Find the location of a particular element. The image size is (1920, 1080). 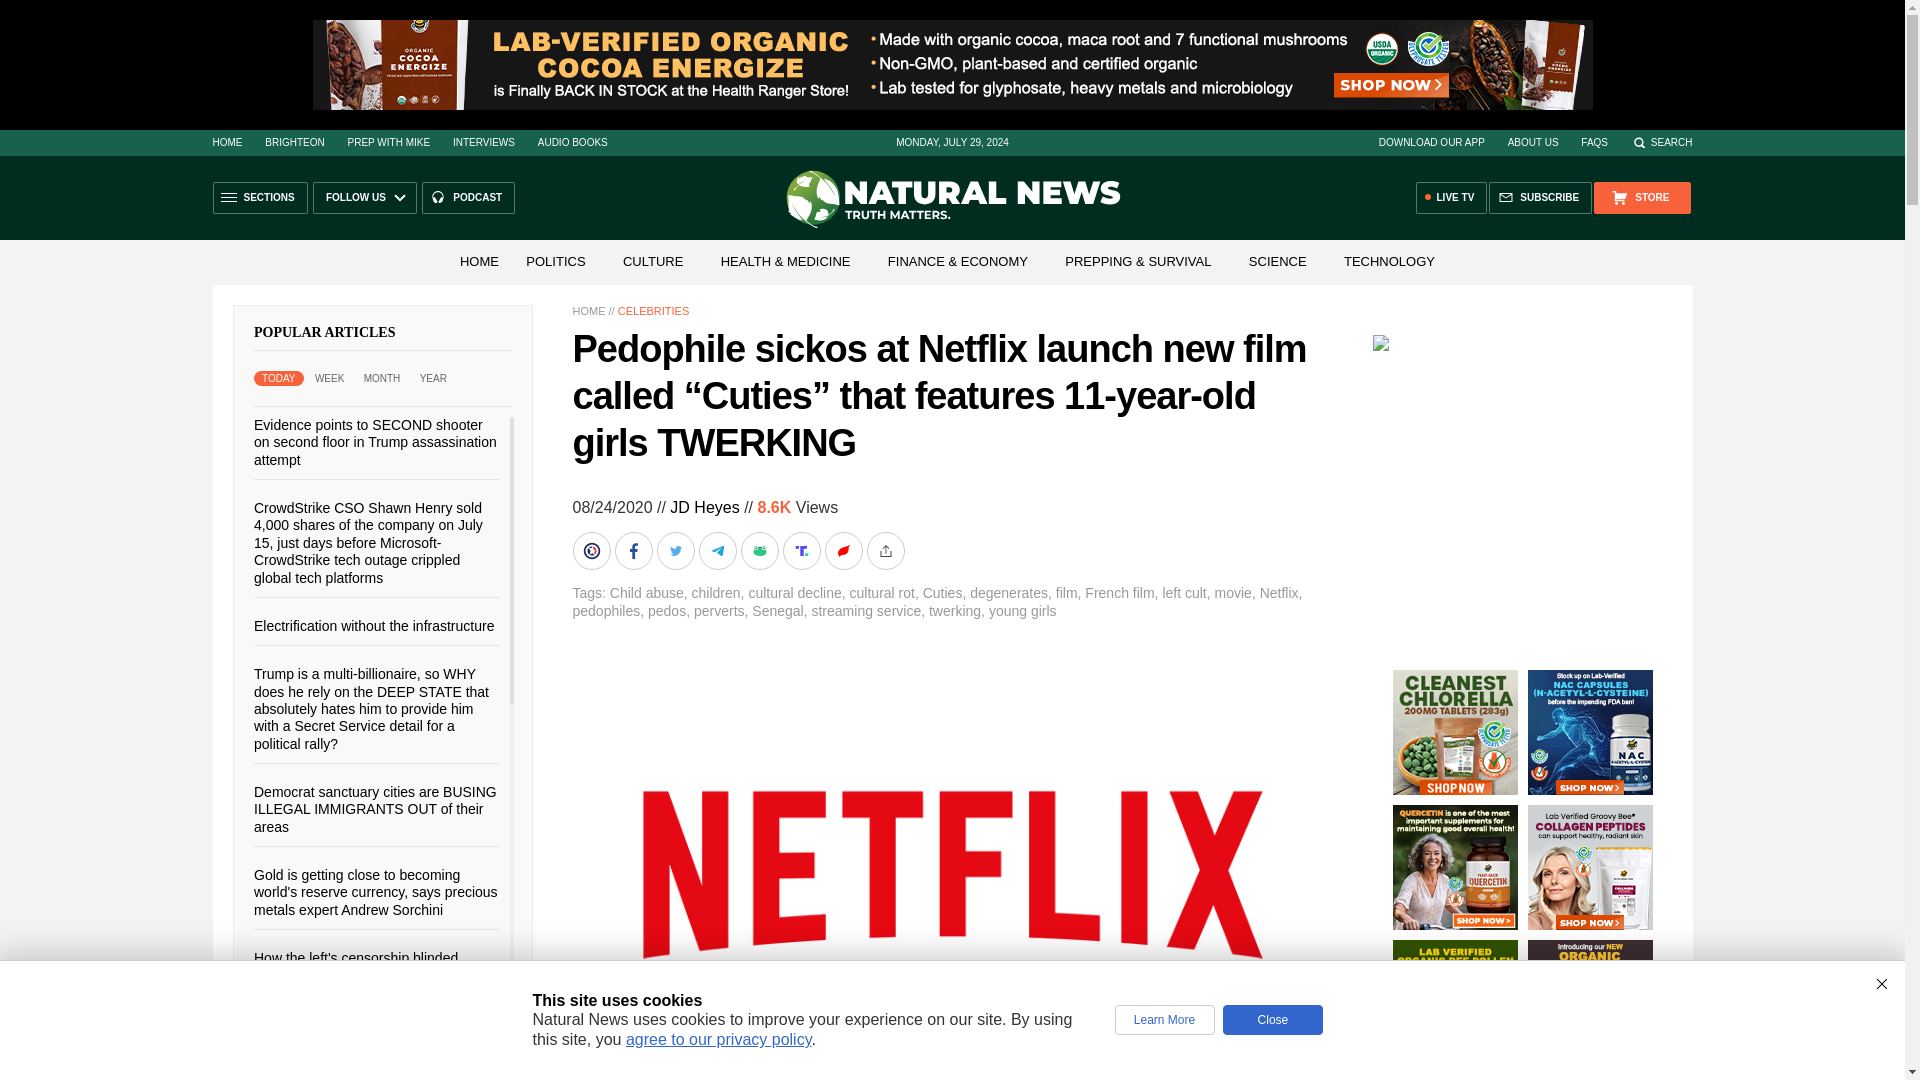

DOWNLOAD OUR APP is located at coordinates (1431, 142).